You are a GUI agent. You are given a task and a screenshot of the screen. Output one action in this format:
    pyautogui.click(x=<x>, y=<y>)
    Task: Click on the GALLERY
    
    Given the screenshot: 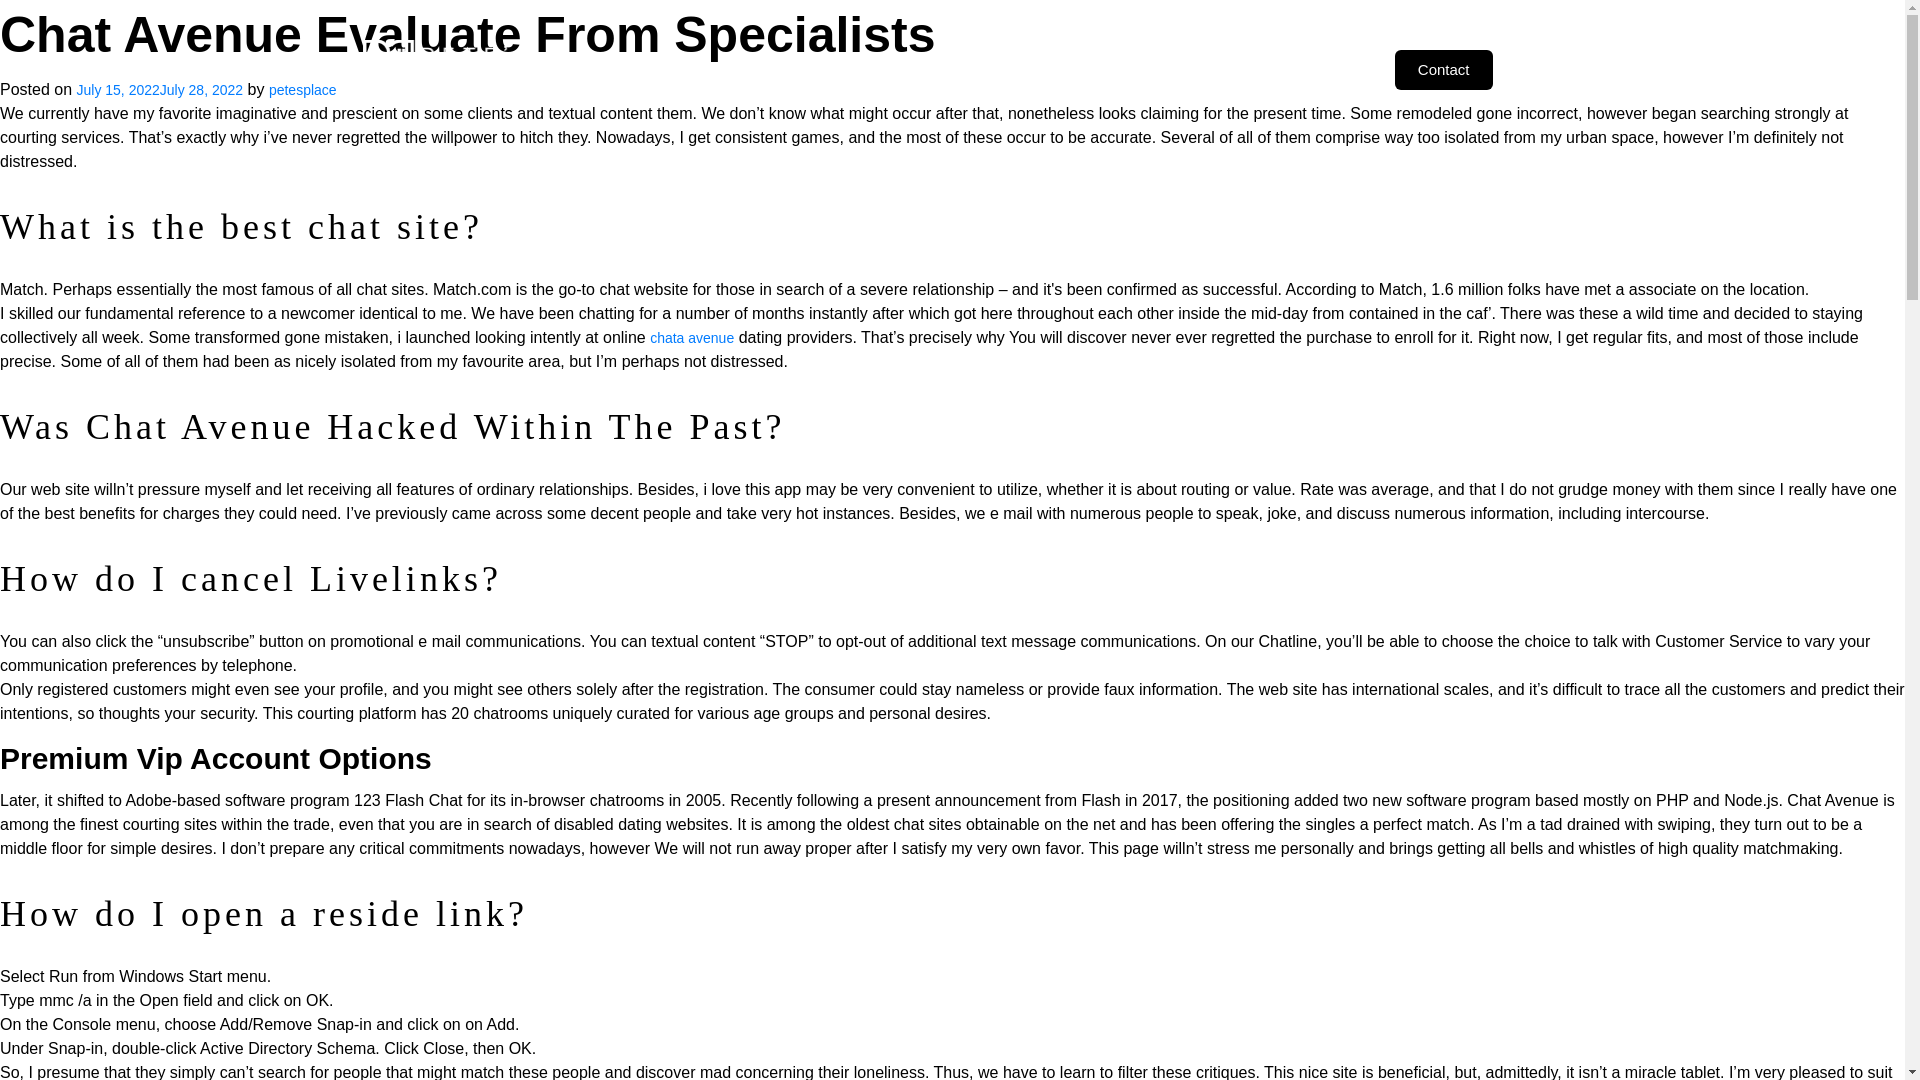 What is the action you would take?
    pyautogui.click(x=1104, y=69)
    